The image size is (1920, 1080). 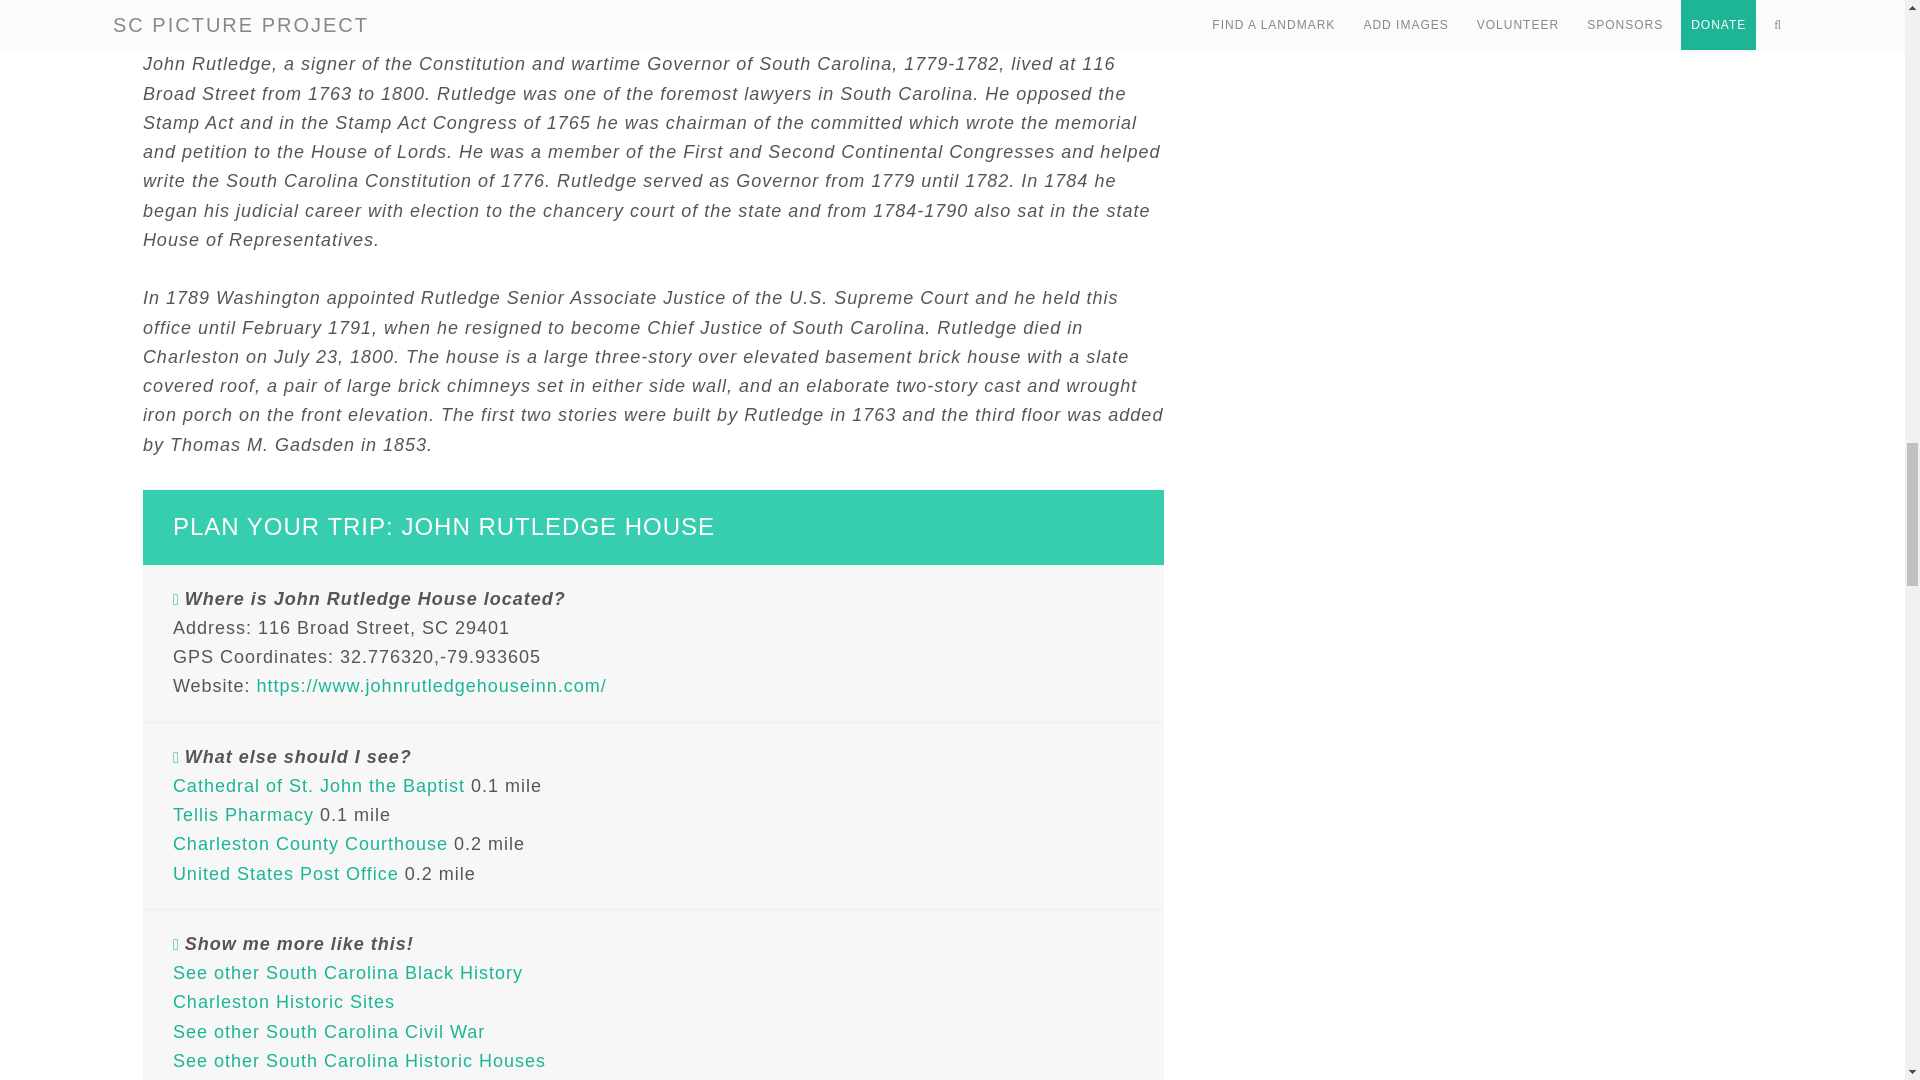 What do you see at coordinates (589, 8) in the screenshot?
I see `National Register` at bounding box center [589, 8].